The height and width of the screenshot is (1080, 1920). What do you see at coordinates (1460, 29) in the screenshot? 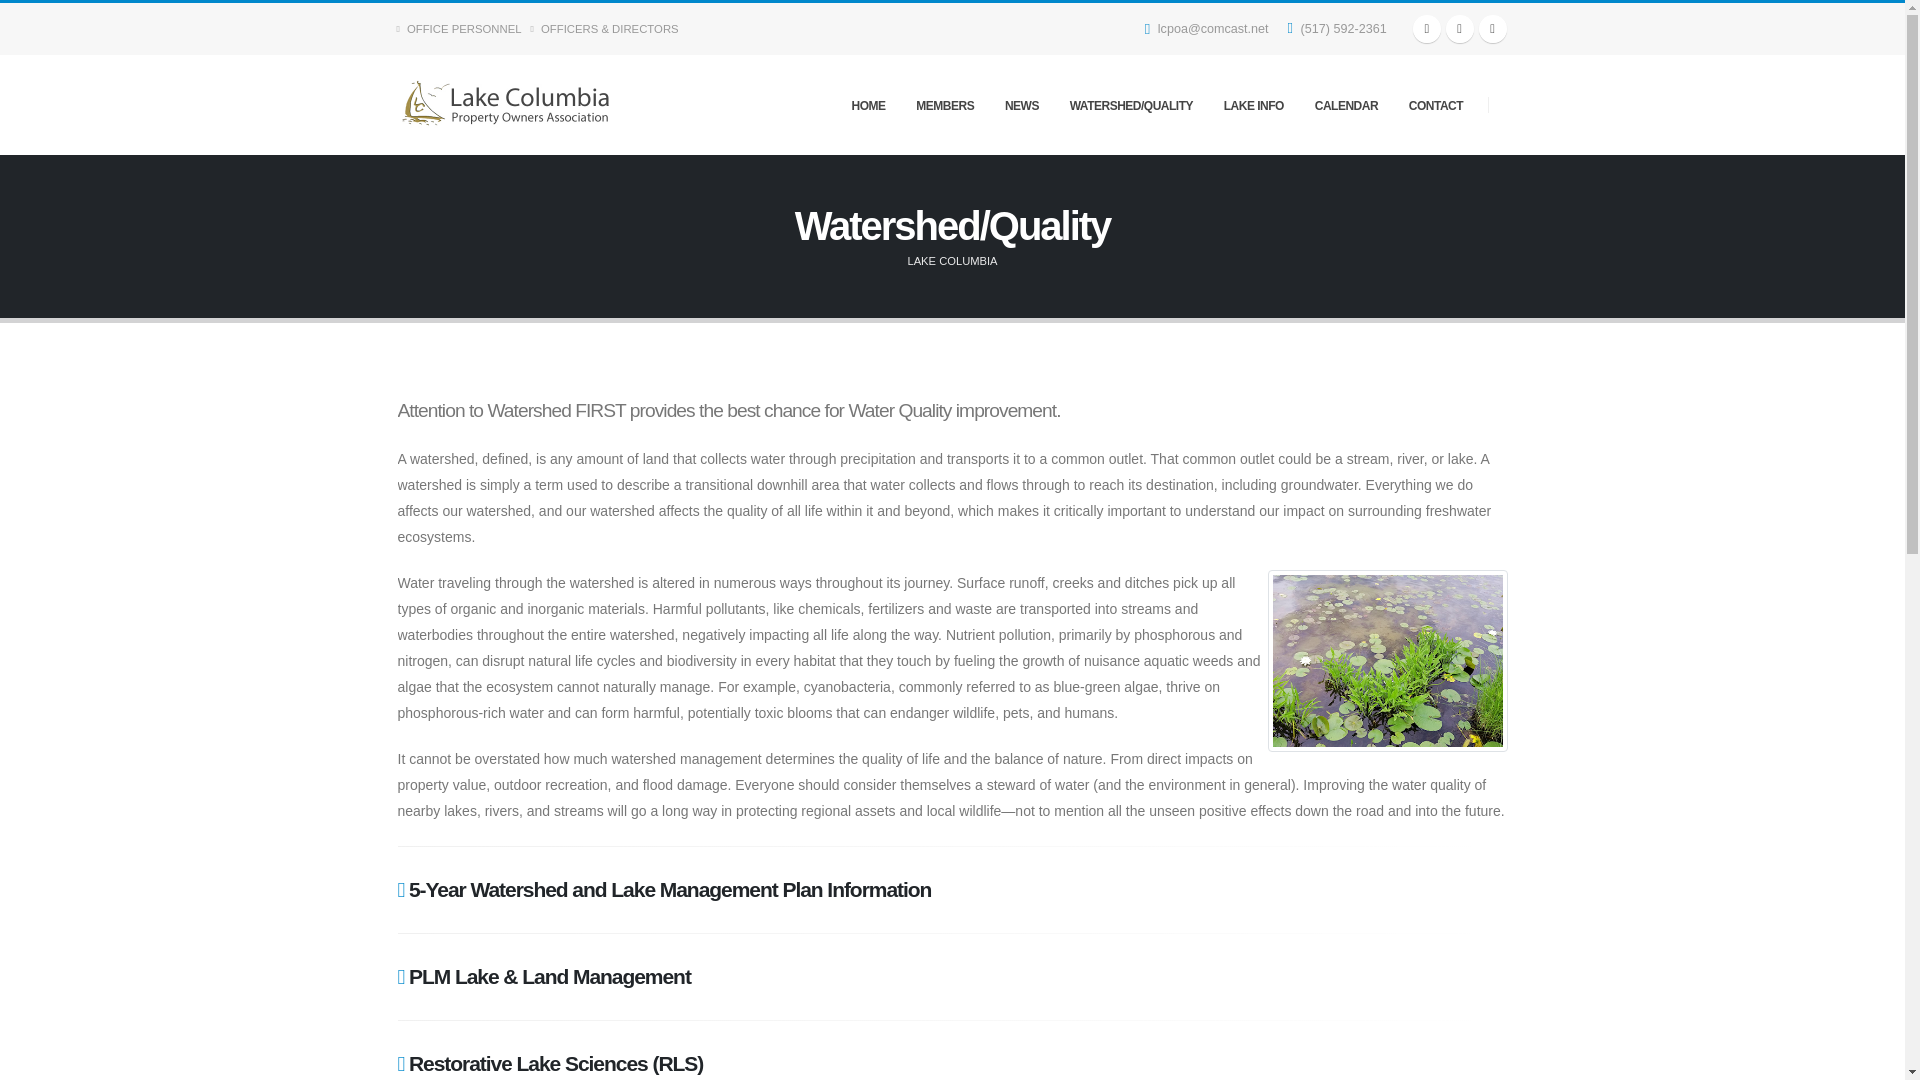
I see `Newsletters` at bounding box center [1460, 29].